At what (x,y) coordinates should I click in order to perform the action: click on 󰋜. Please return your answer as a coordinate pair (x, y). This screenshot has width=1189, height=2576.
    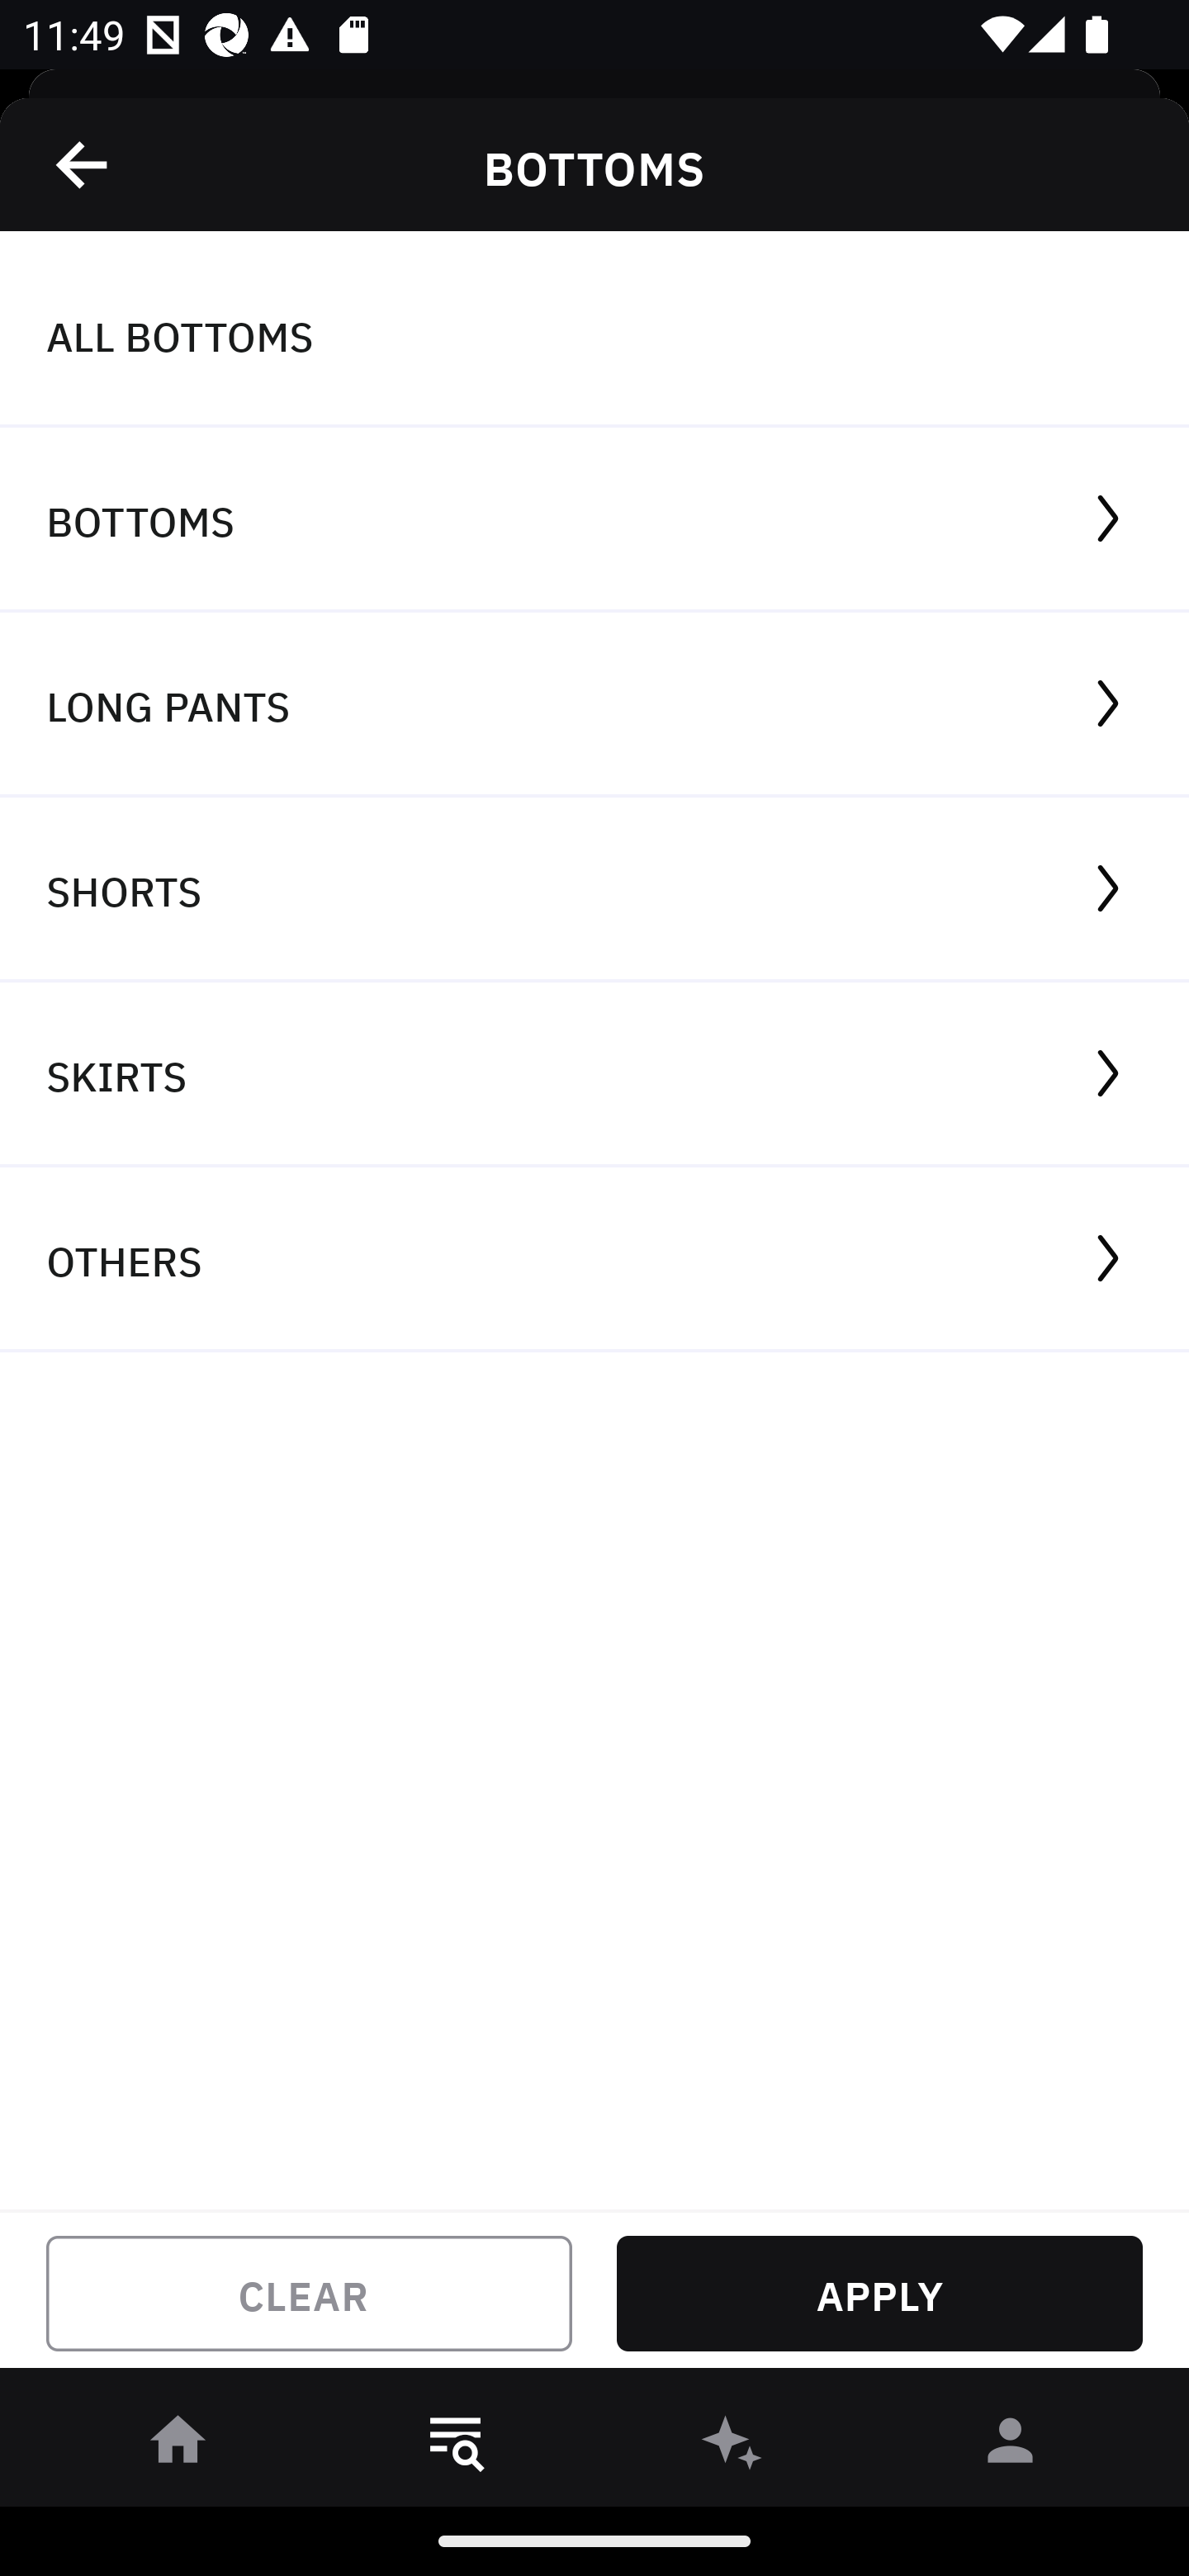
    Looking at the image, I should click on (178, 2446).